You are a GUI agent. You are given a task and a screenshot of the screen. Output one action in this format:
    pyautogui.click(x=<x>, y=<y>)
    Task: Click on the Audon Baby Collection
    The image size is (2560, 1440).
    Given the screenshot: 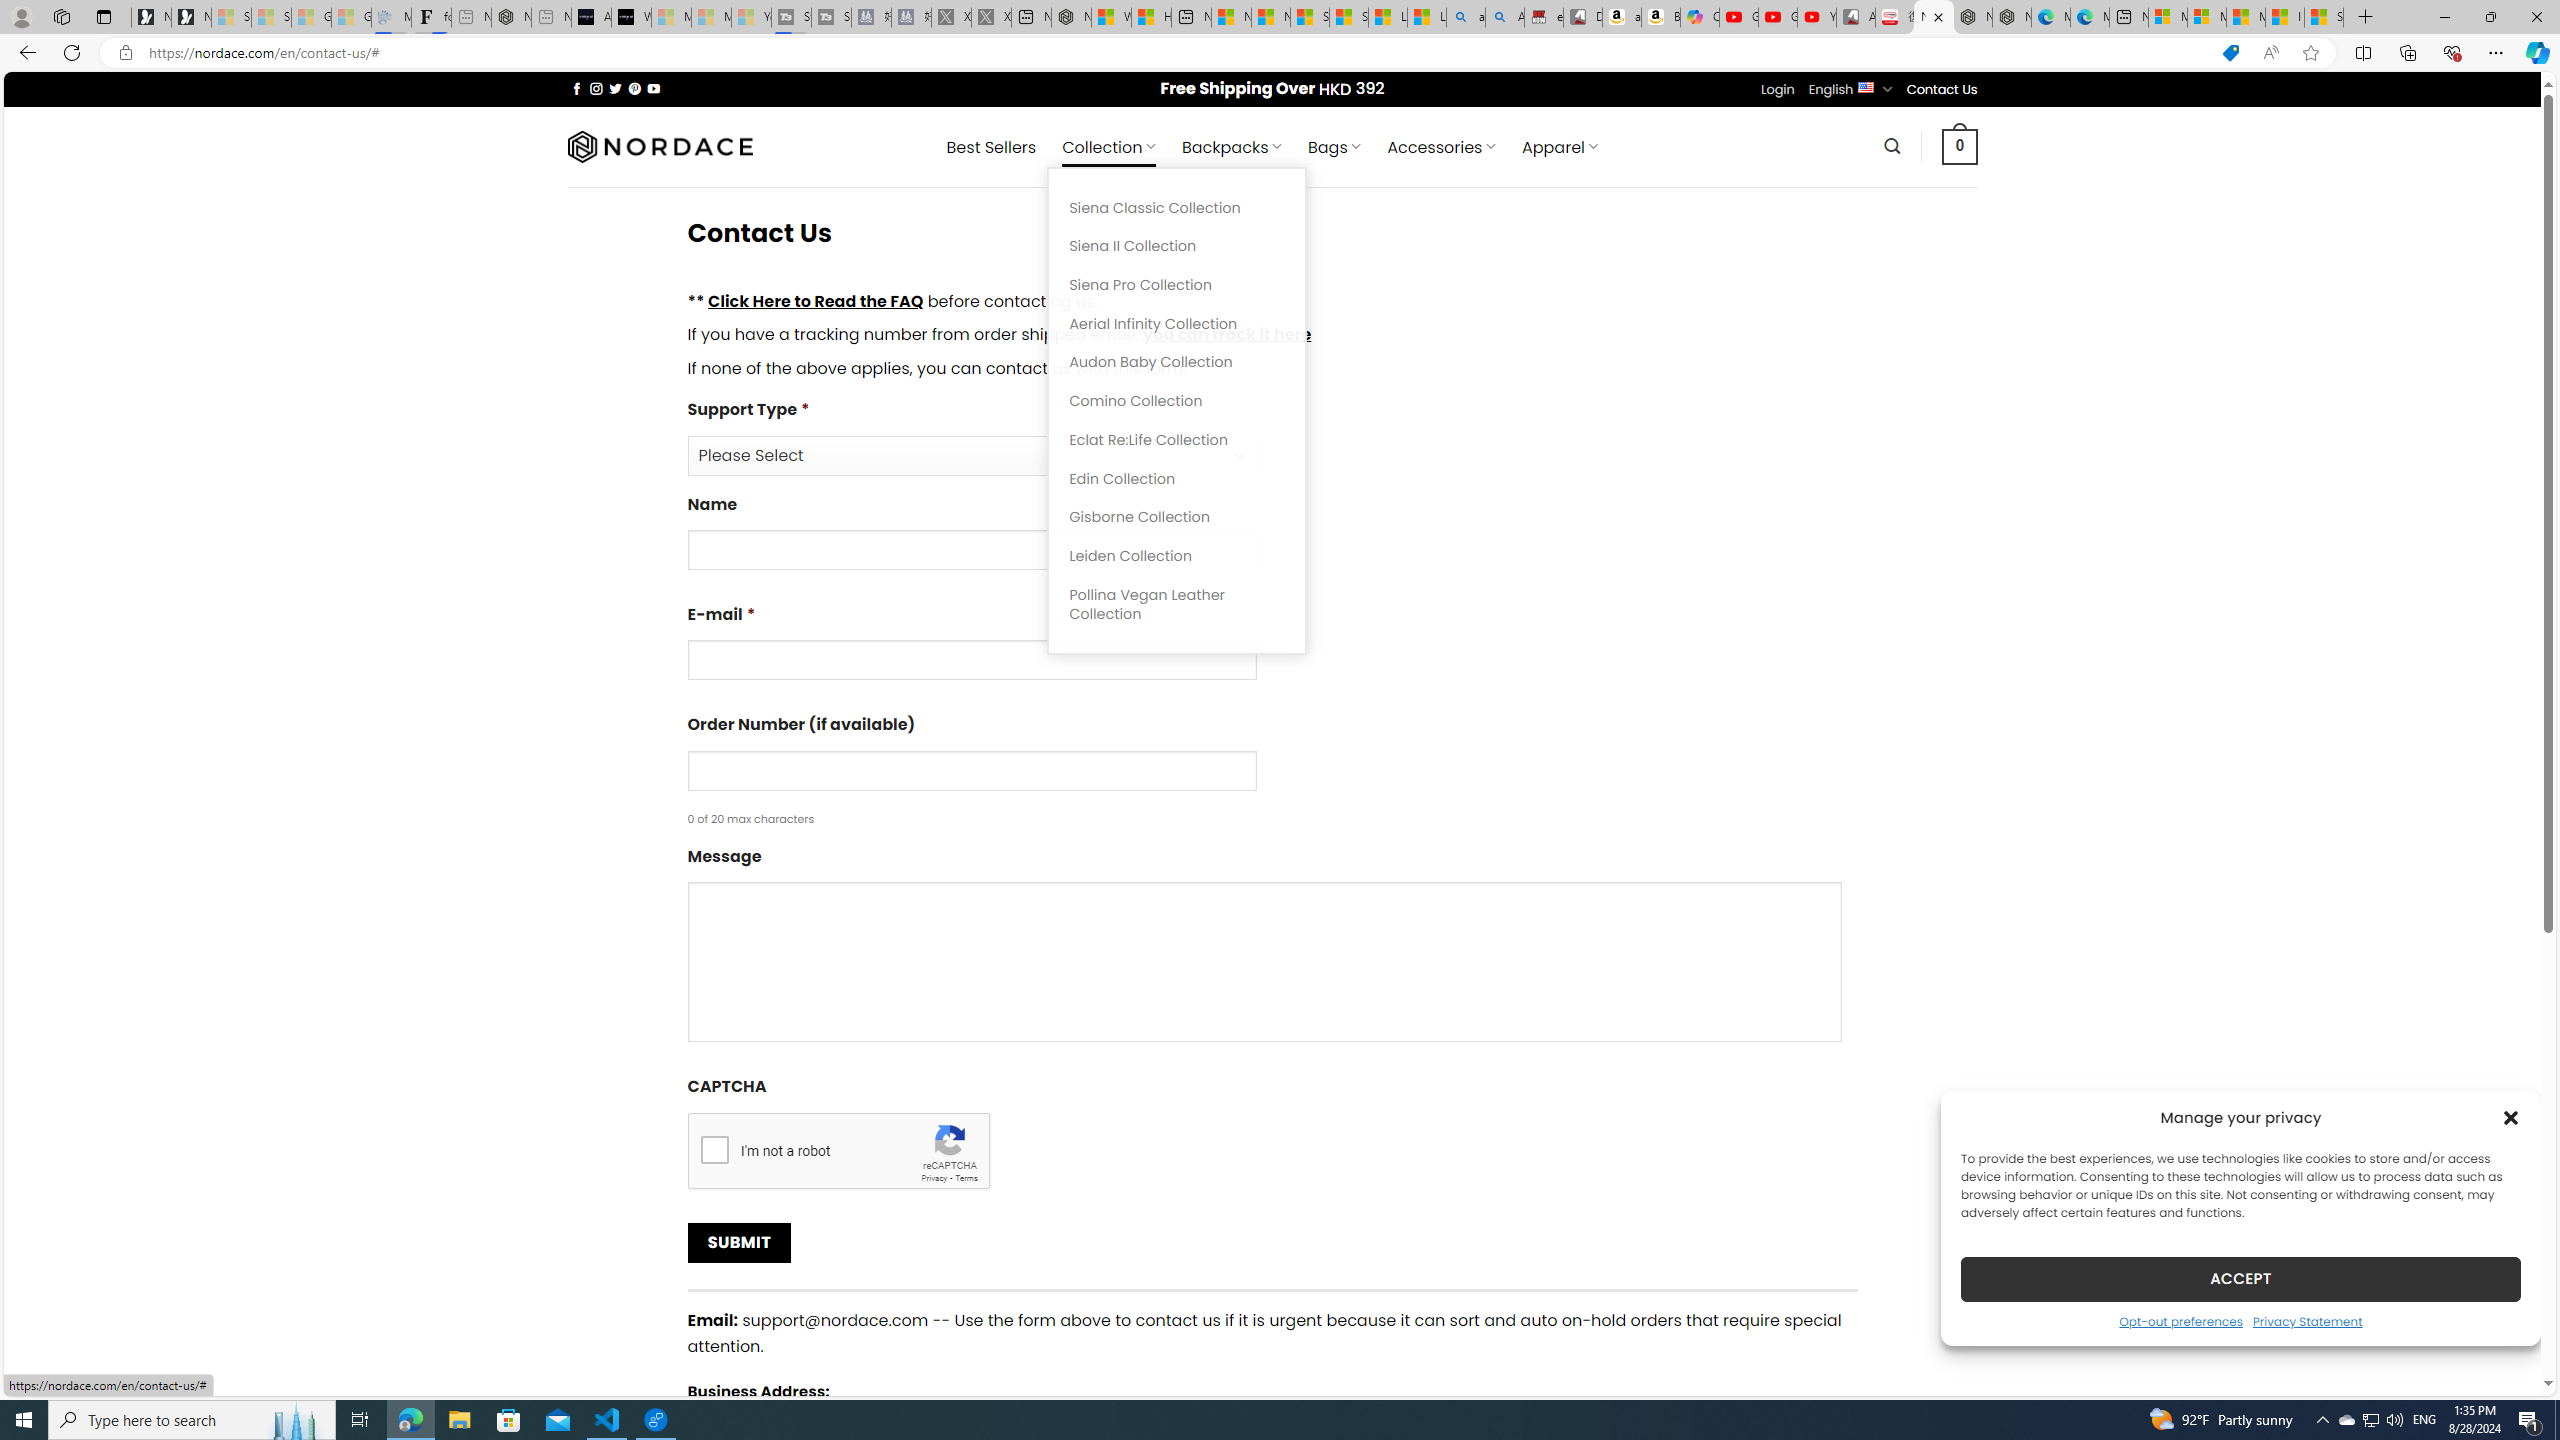 What is the action you would take?
    pyautogui.click(x=1177, y=362)
    